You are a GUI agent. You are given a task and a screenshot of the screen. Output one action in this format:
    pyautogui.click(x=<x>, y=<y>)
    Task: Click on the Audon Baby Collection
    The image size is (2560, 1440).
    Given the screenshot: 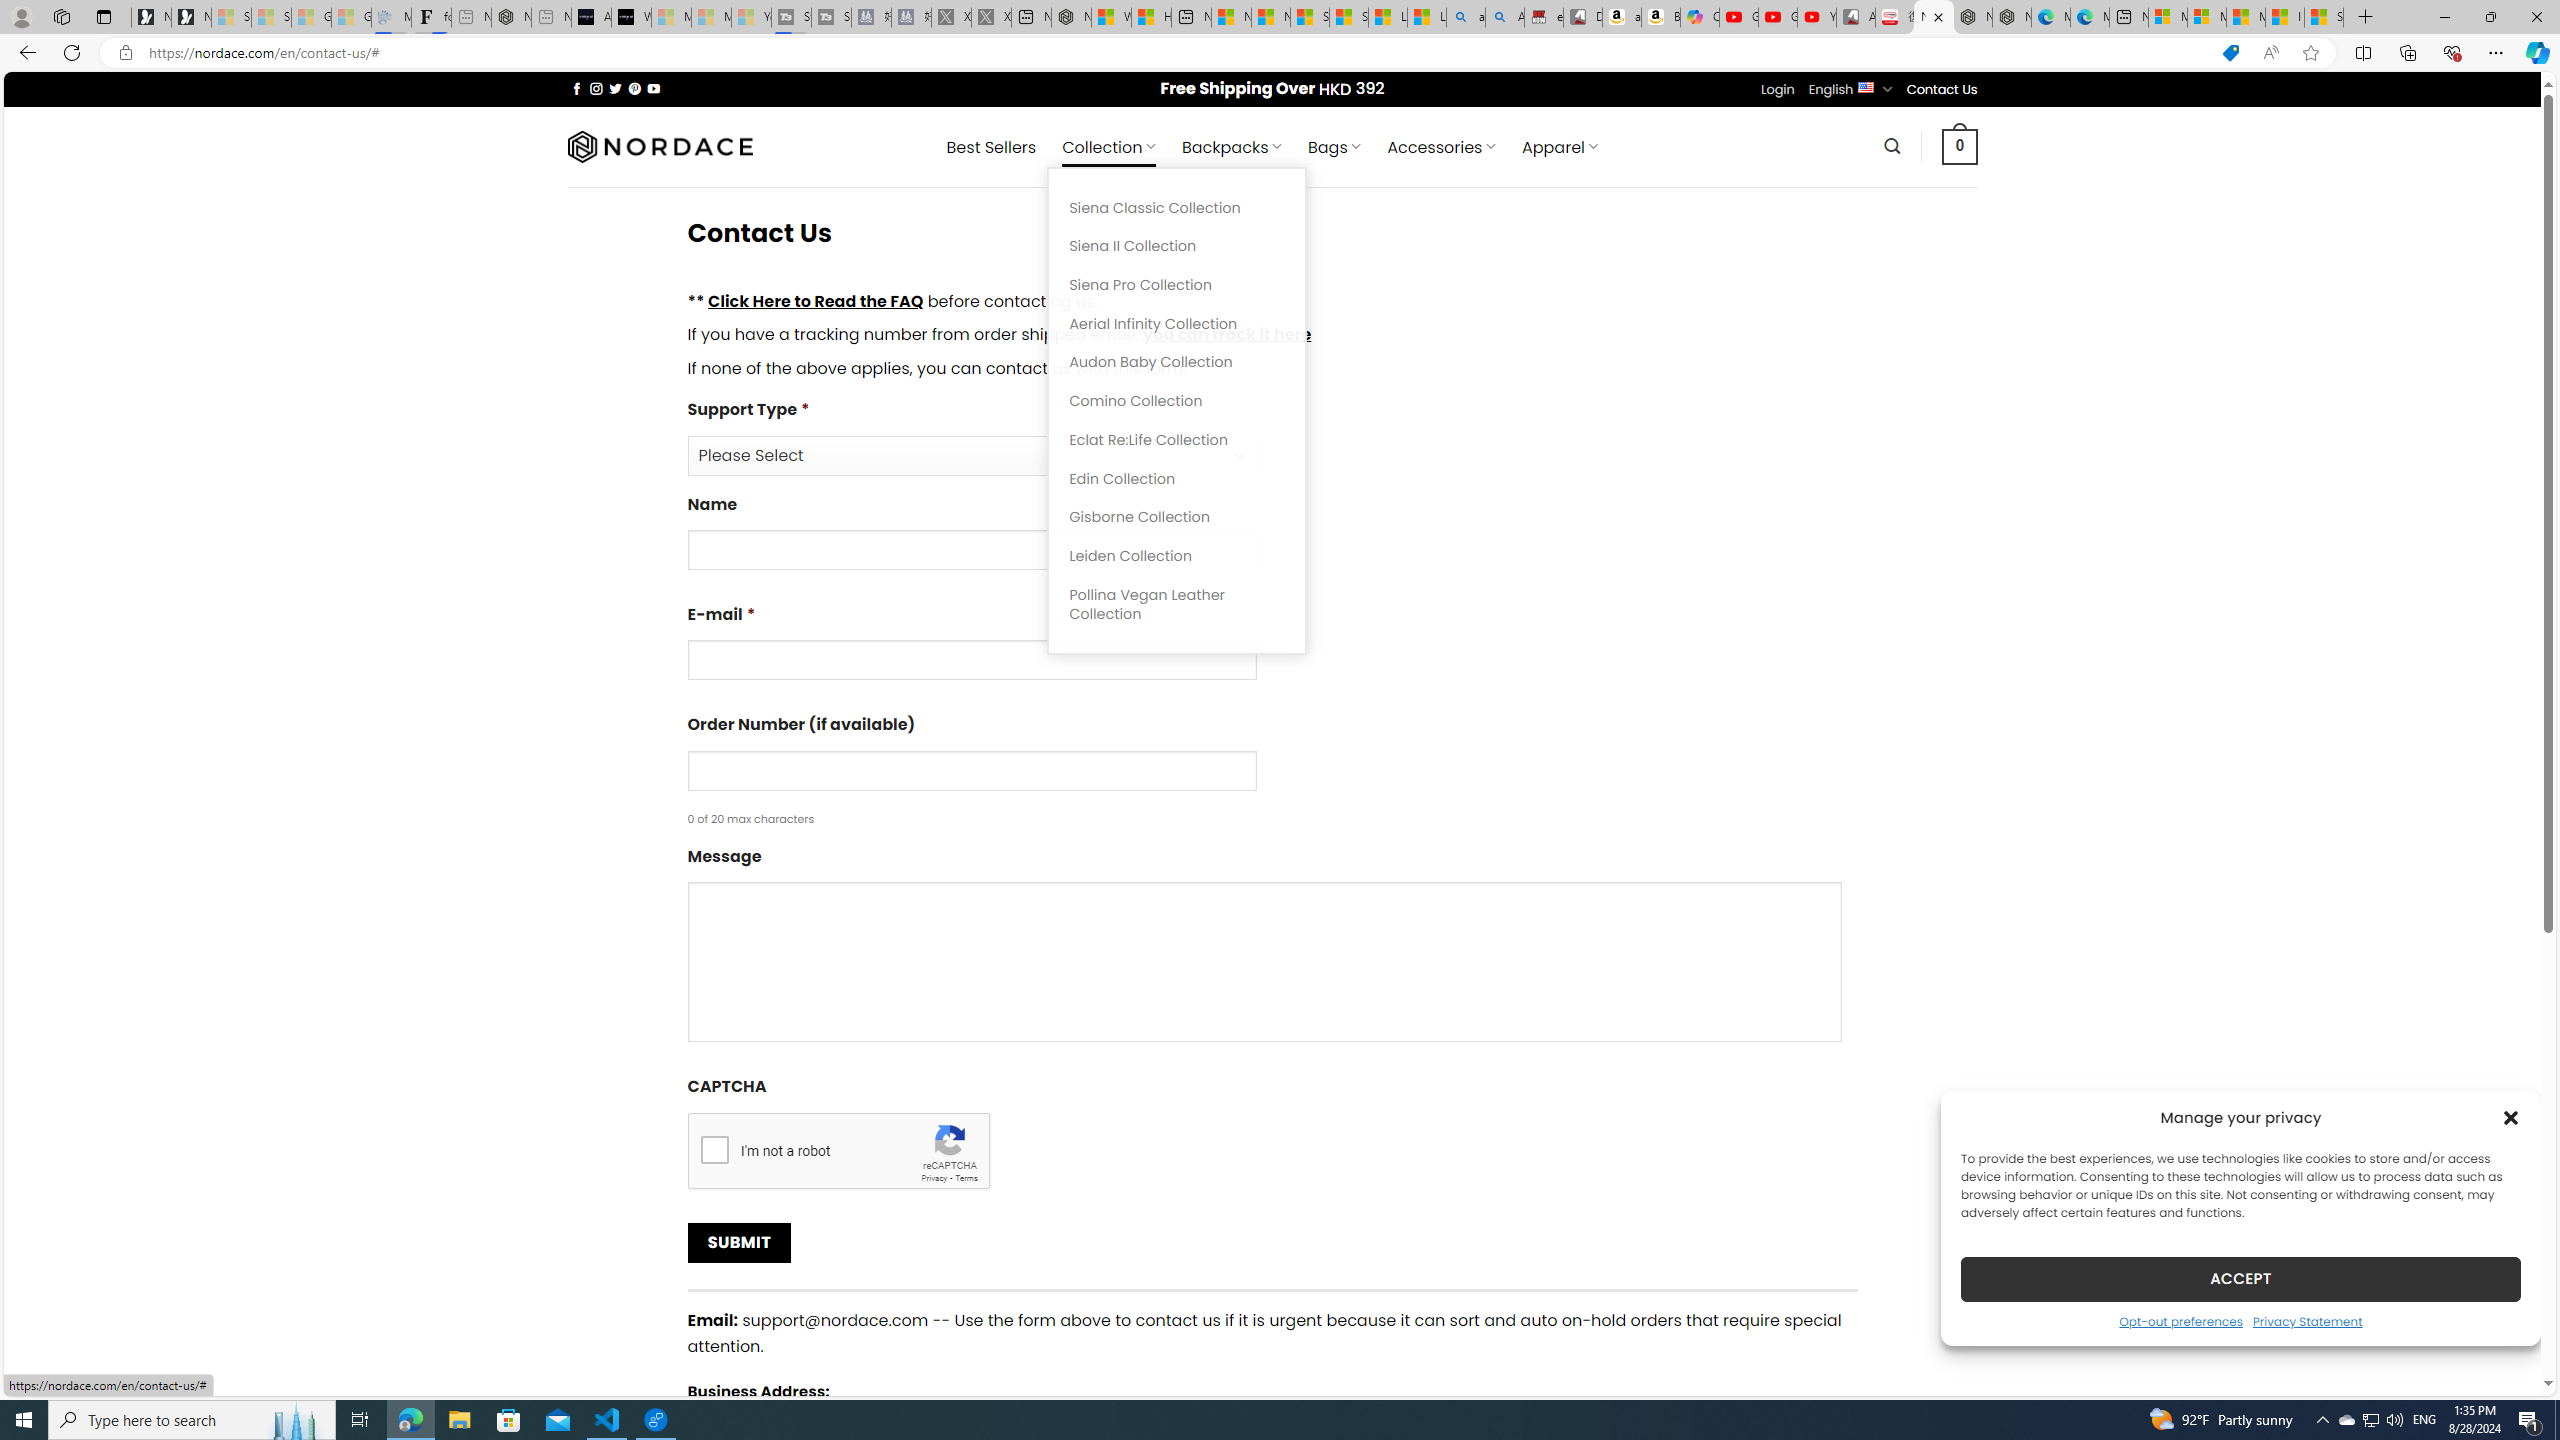 What is the action you would take?
    pyautogui.click(x=1177, y=362)
    